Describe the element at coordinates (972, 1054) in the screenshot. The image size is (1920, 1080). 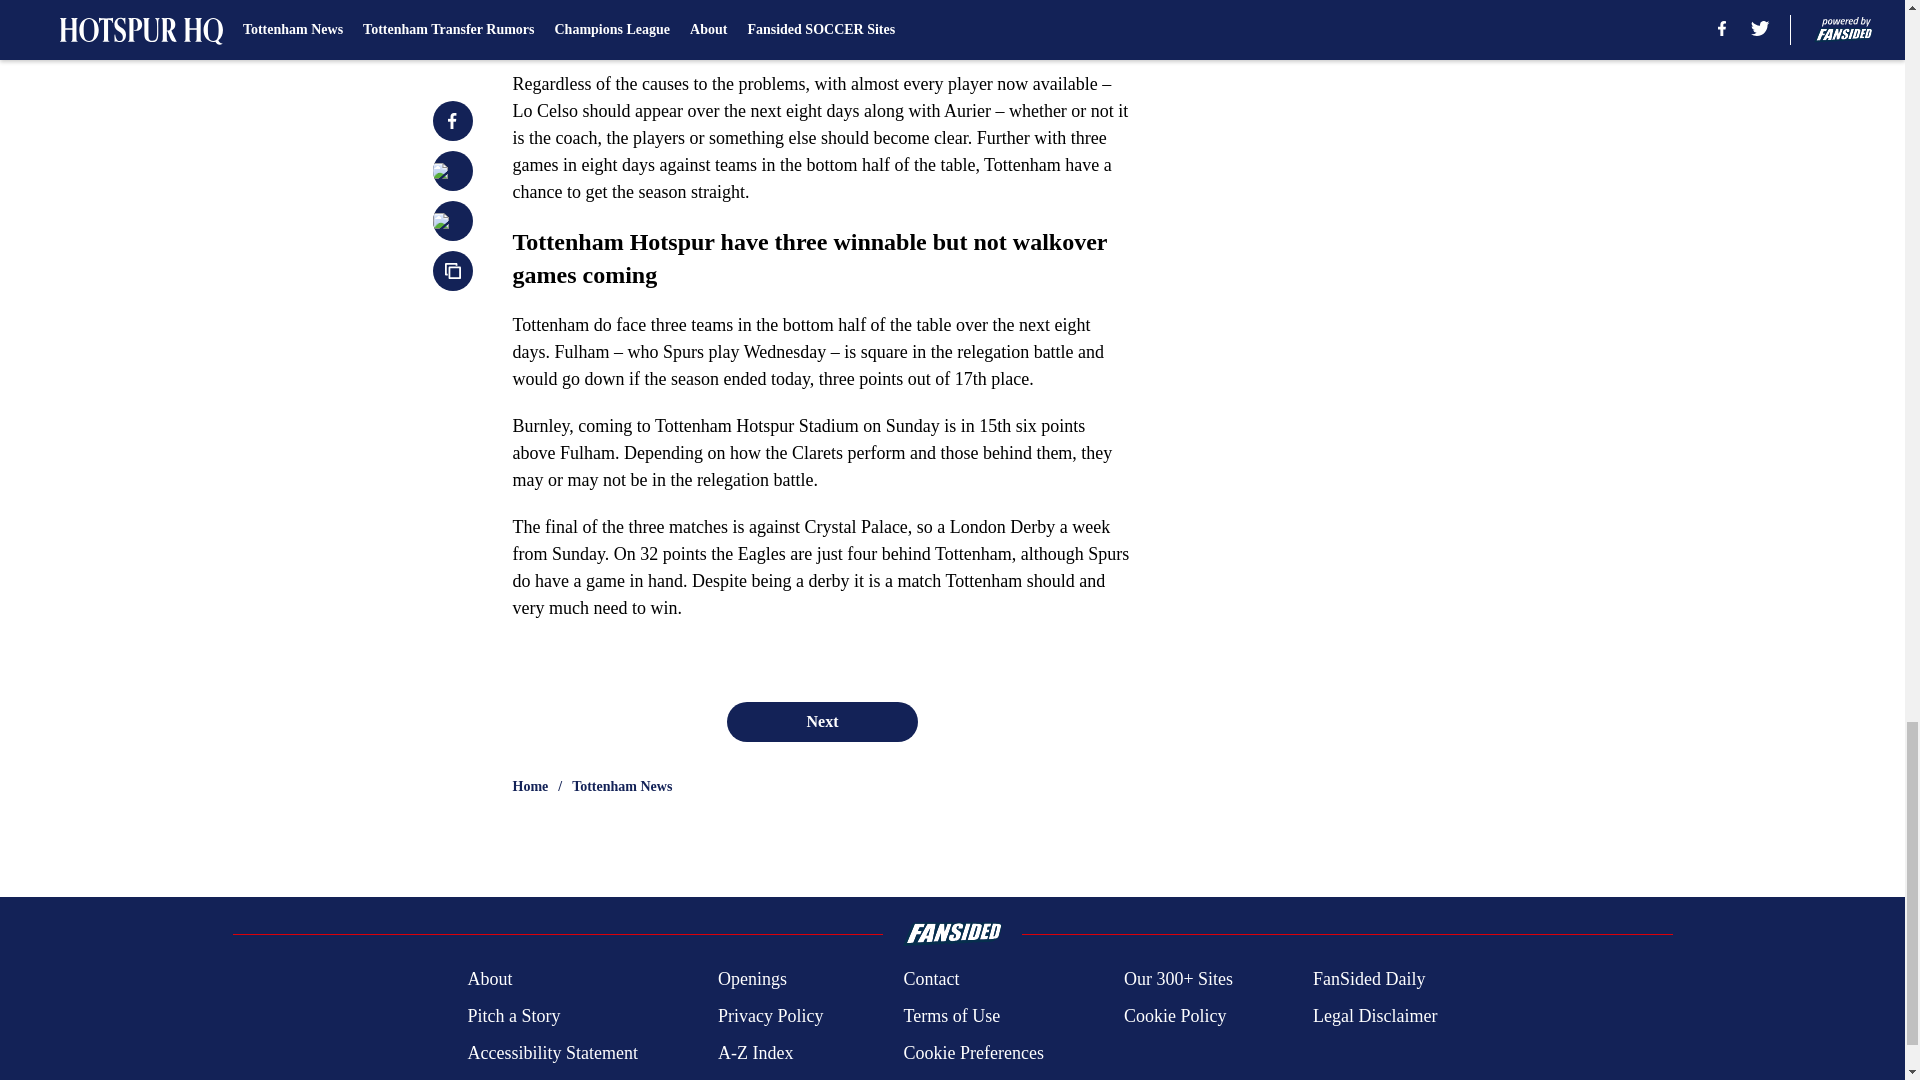
I see `Cookie Preferences` at that location.